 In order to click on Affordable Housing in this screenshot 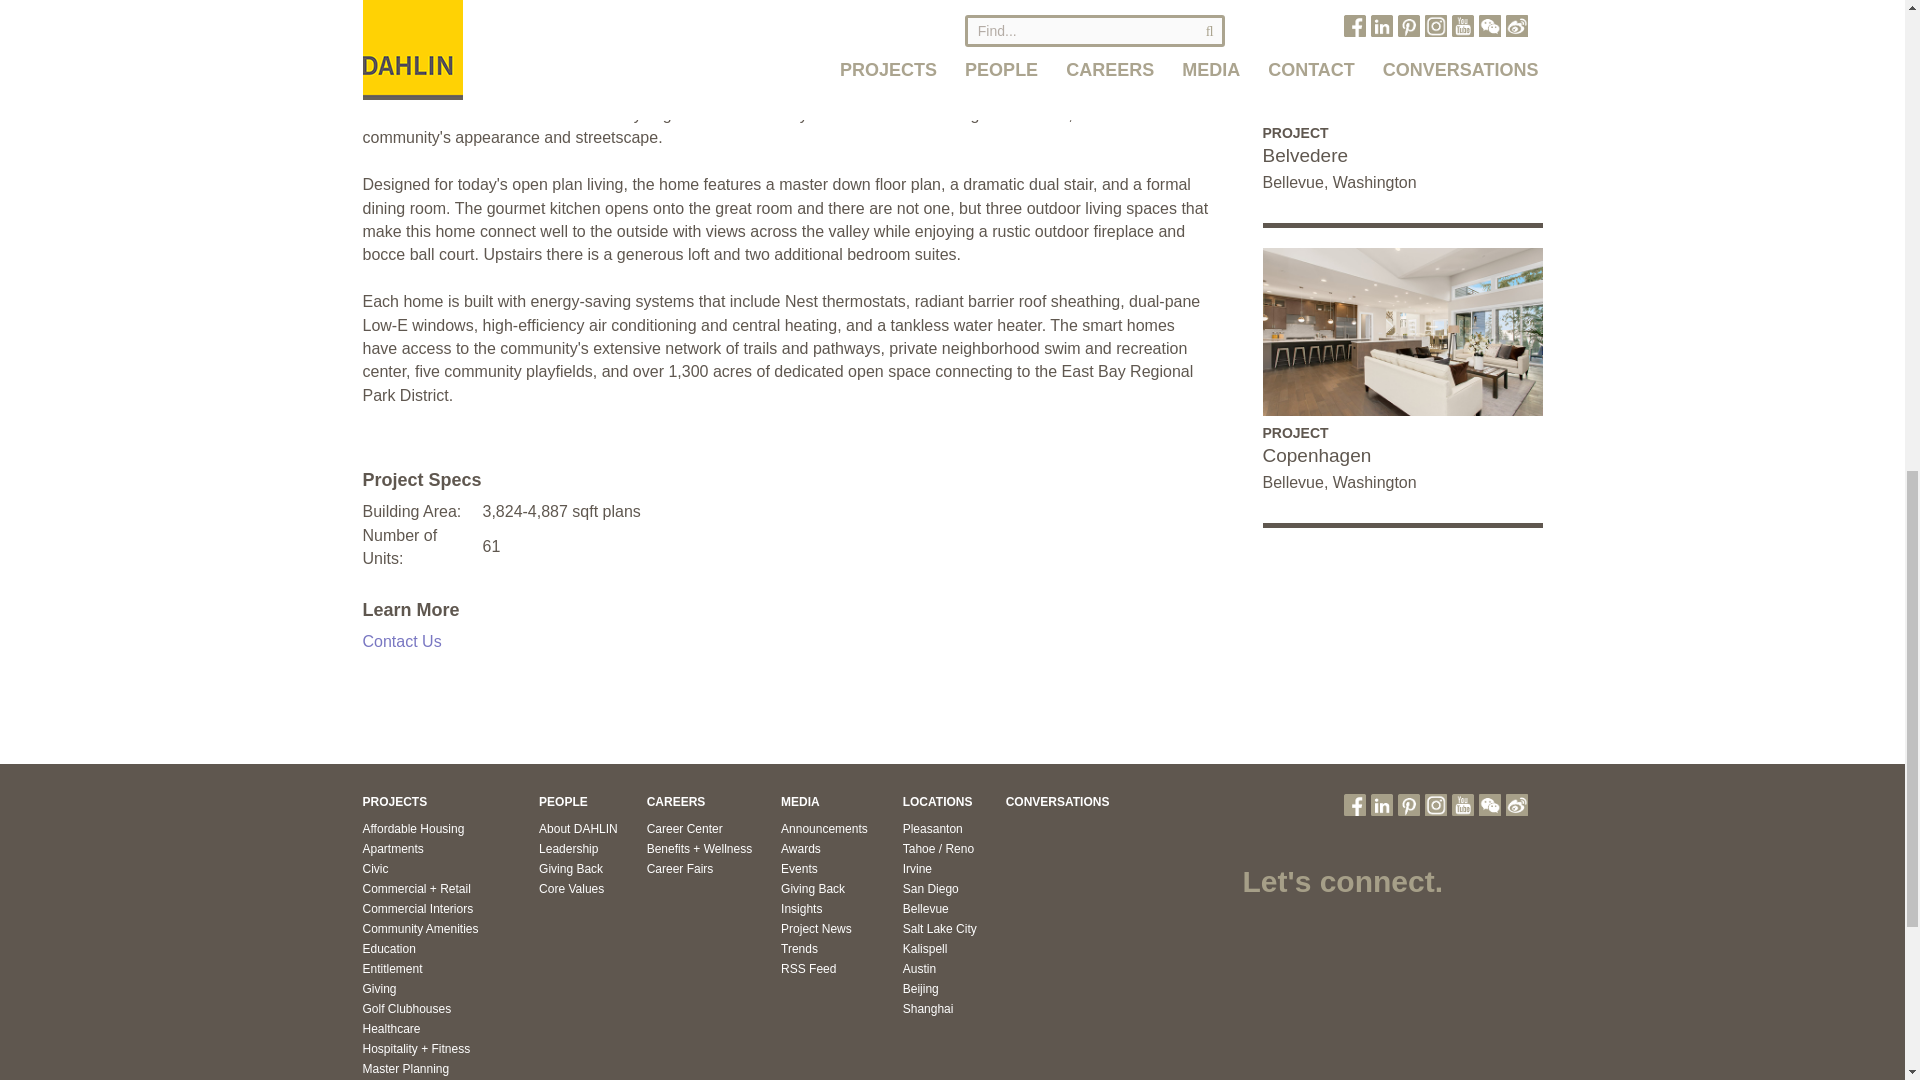, I will do `click(413, 828)`.